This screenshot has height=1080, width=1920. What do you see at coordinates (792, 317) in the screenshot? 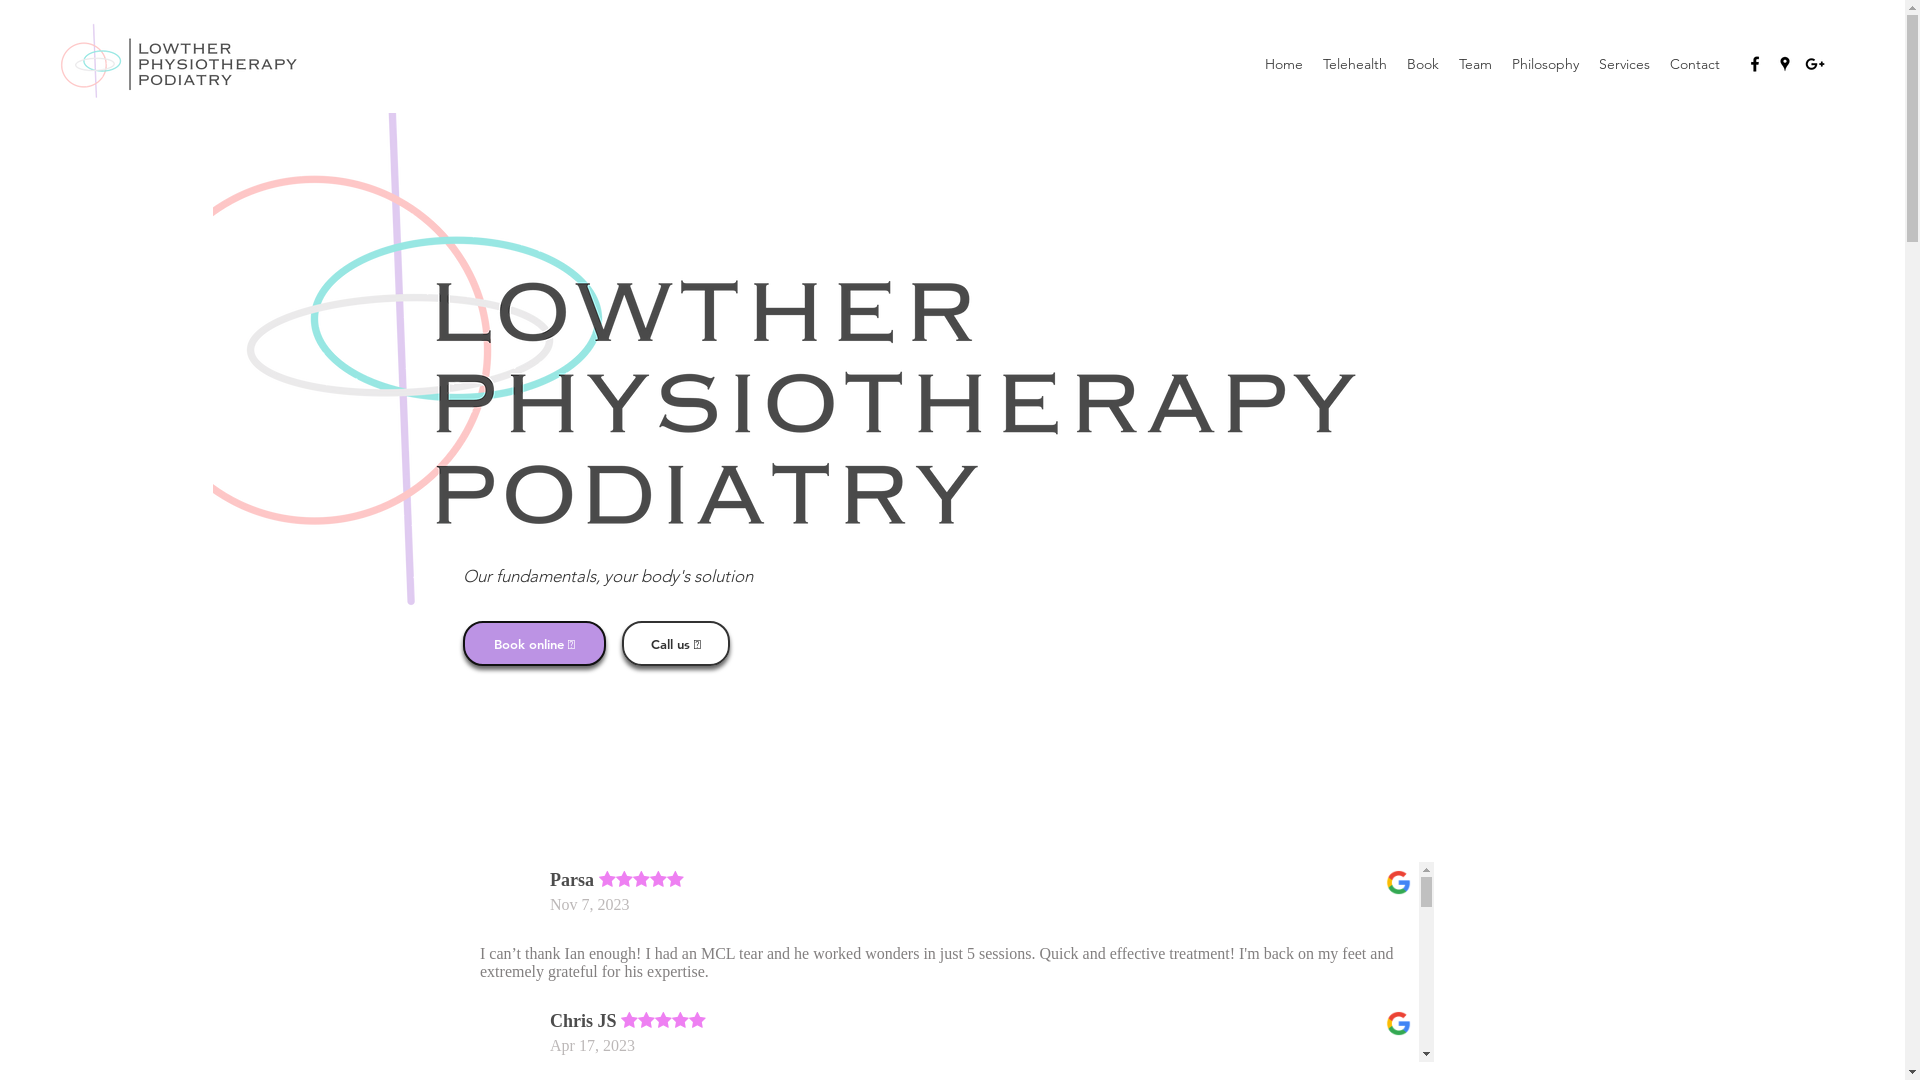
I see `LPP Hopf symbol.png` at bounding box center [792, 317].